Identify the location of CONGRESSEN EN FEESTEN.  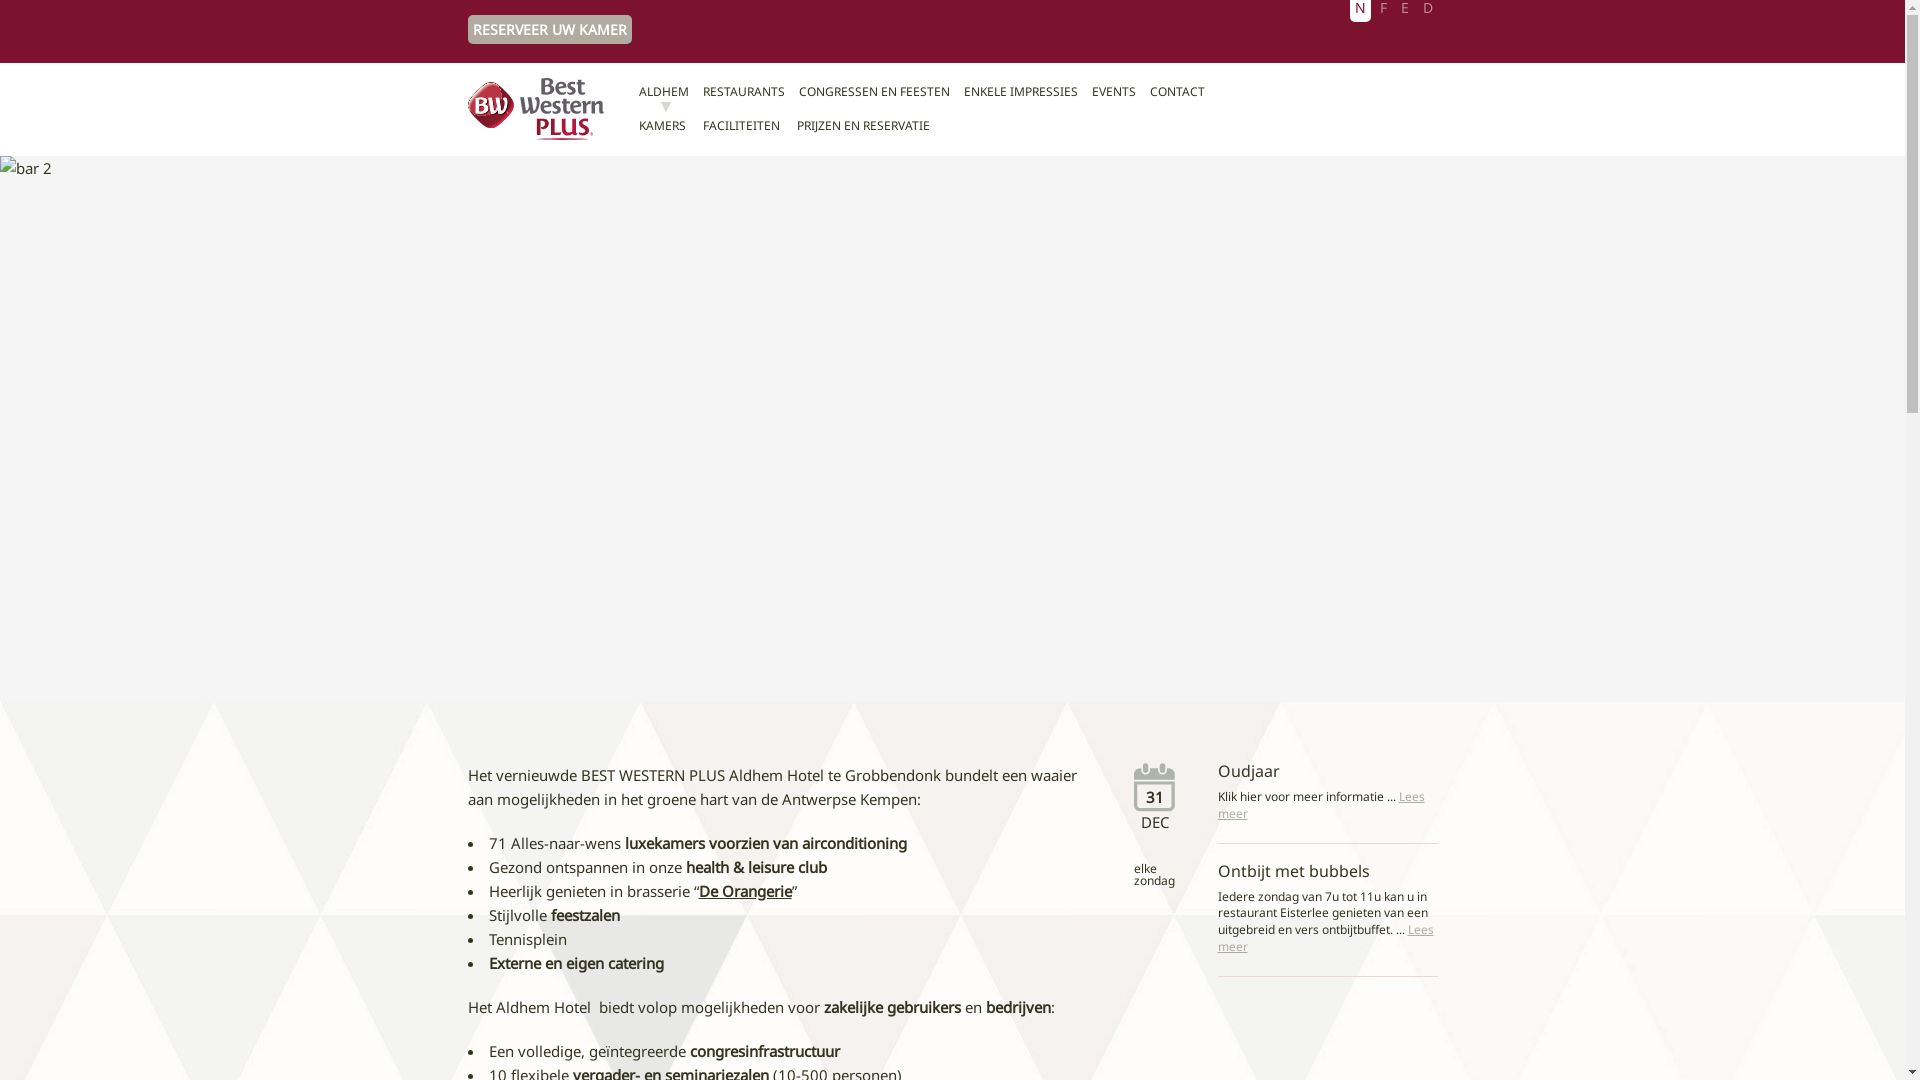
(874, 92).